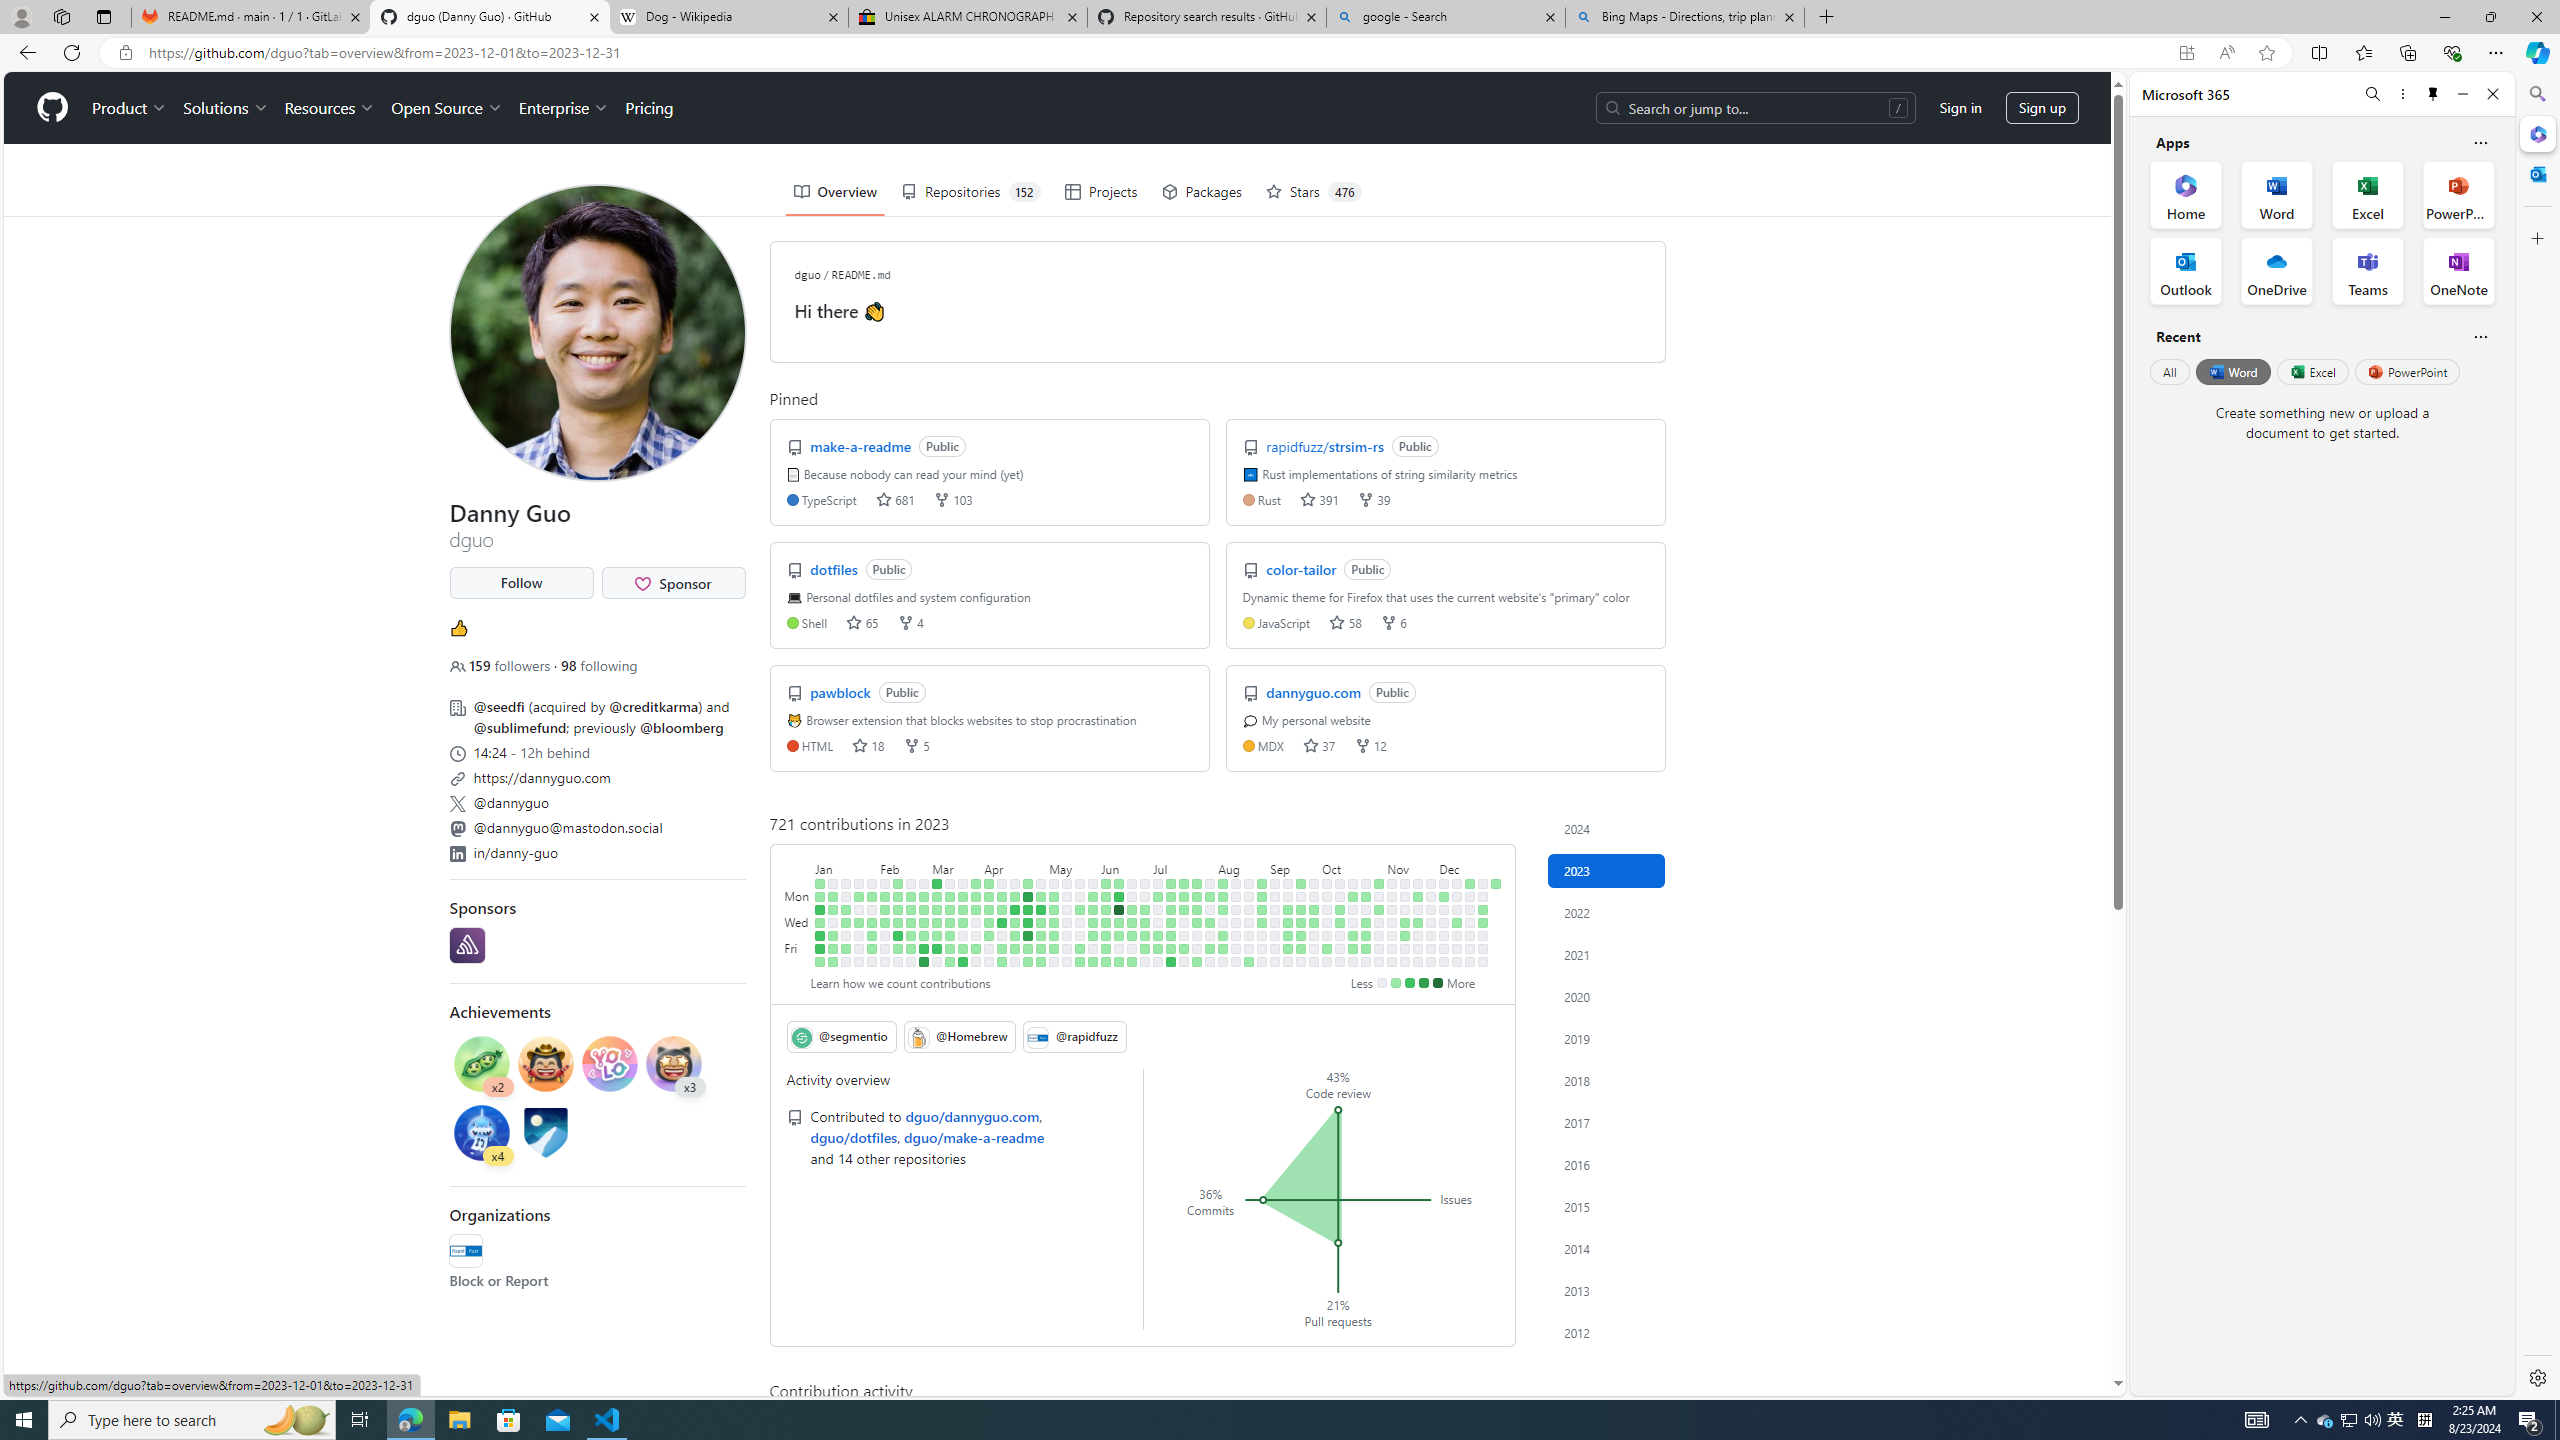 Image resolution: width=2560 pixels, height=1440 pixels. What do you see at coordinates (1302, 909) in the screenshot?
I see `2 contributions on September 19th.` at bounding box center [1302, 909].